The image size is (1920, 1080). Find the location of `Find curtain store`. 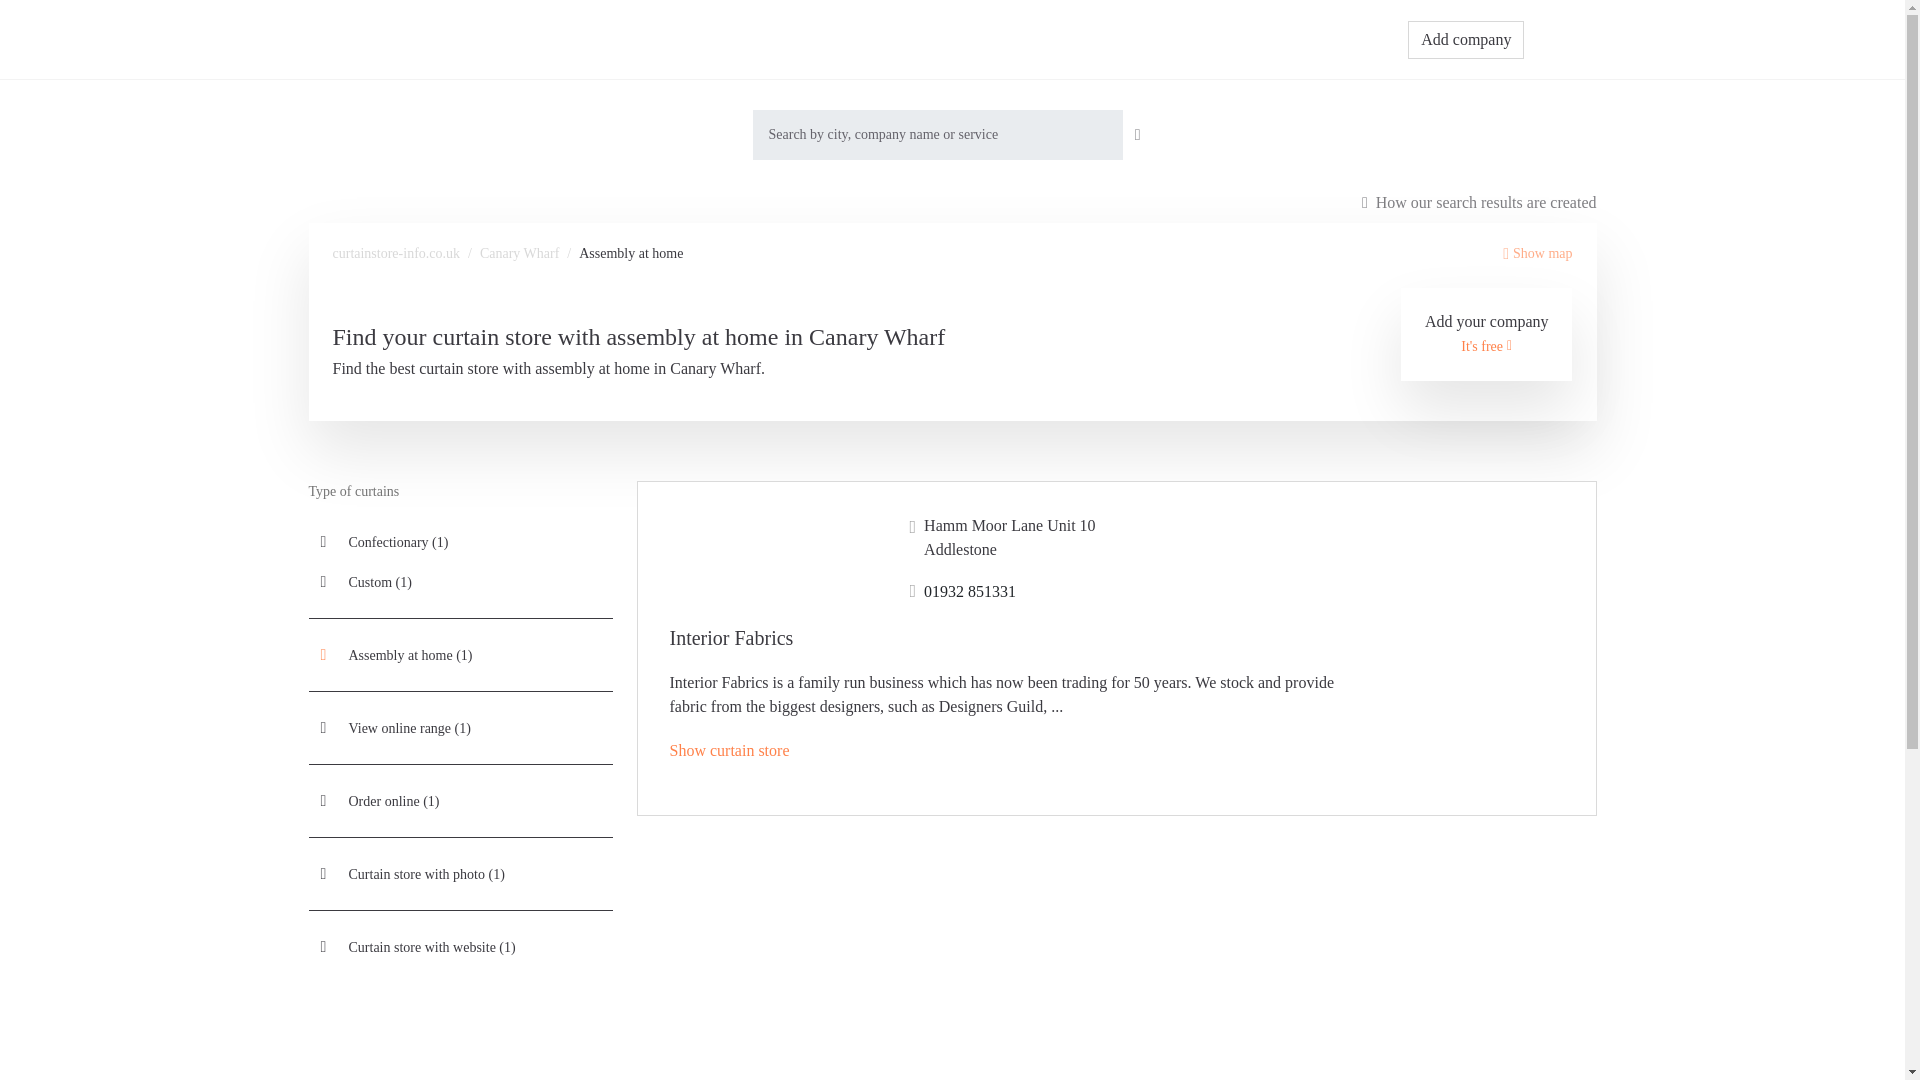

Find curtain store is located at coordinates (977, 39).